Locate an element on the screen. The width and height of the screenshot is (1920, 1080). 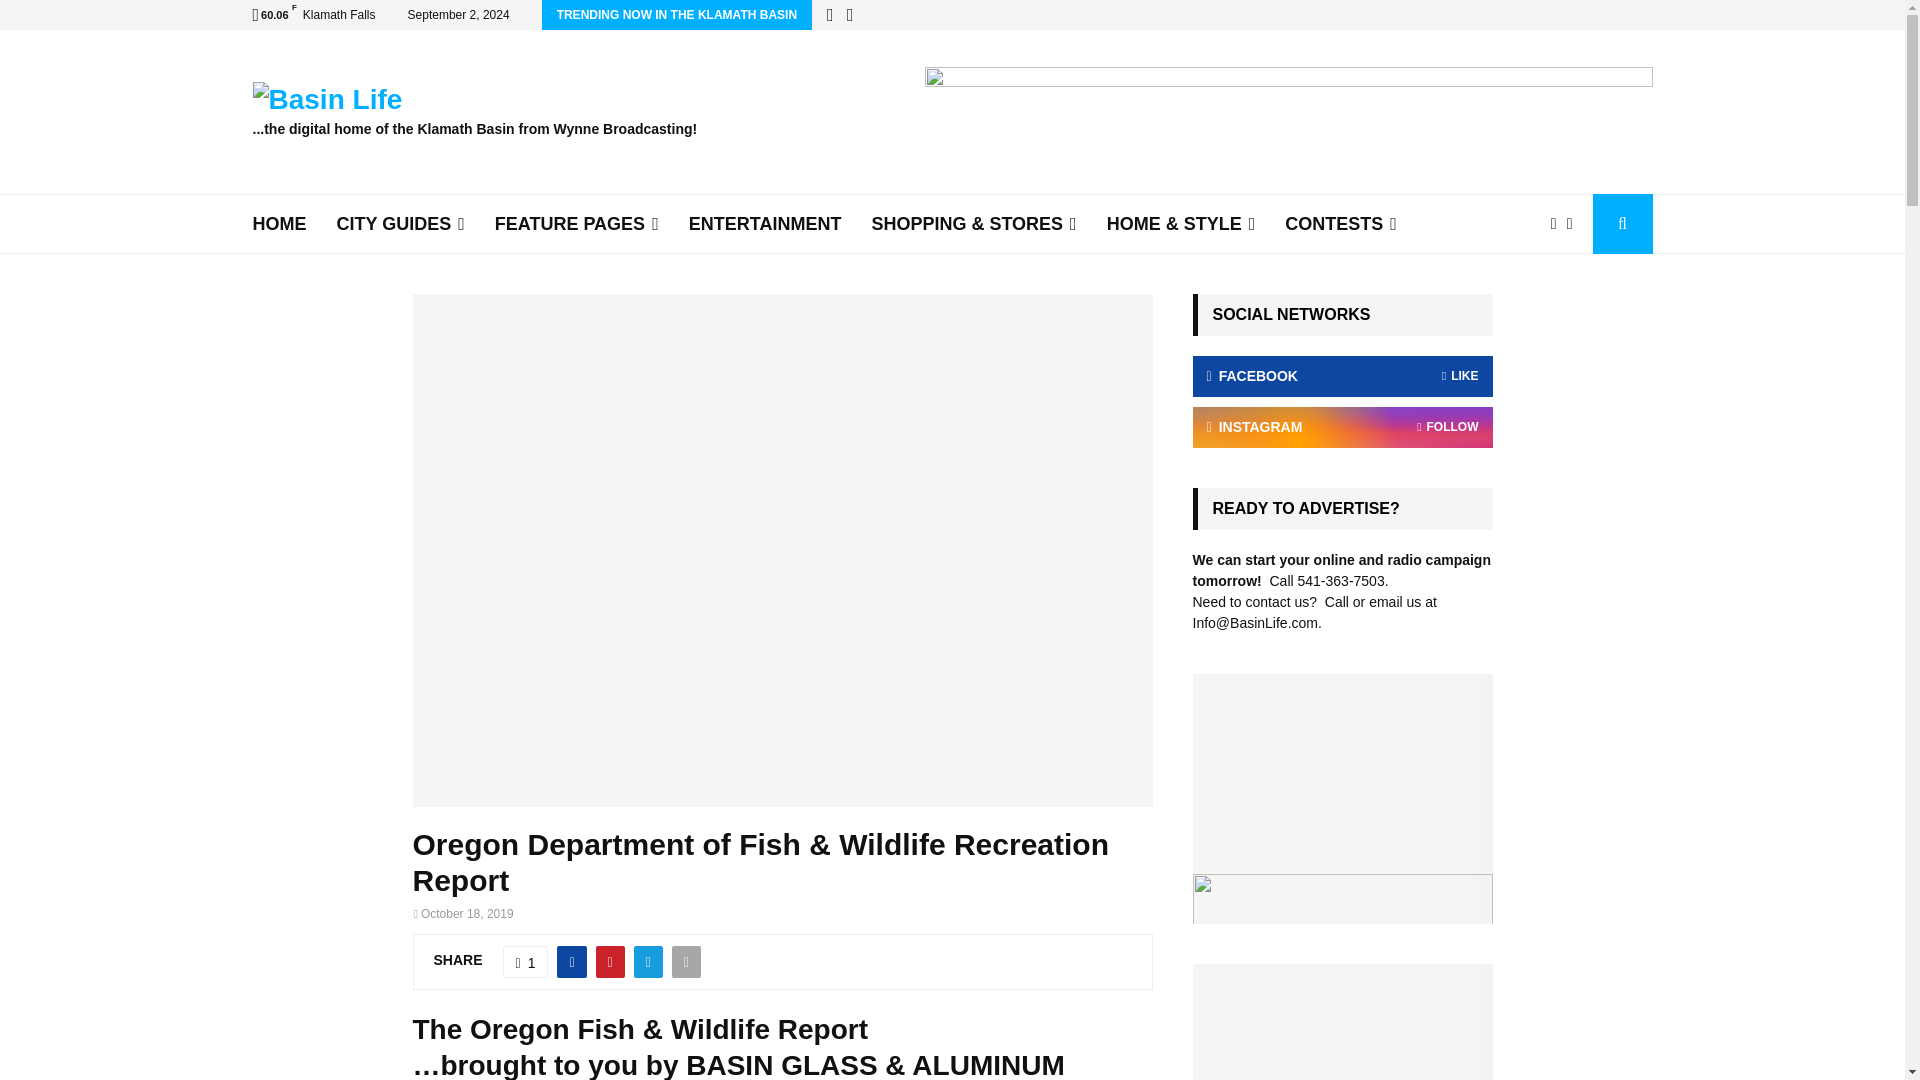
Like is located at coordinates (526, 962).